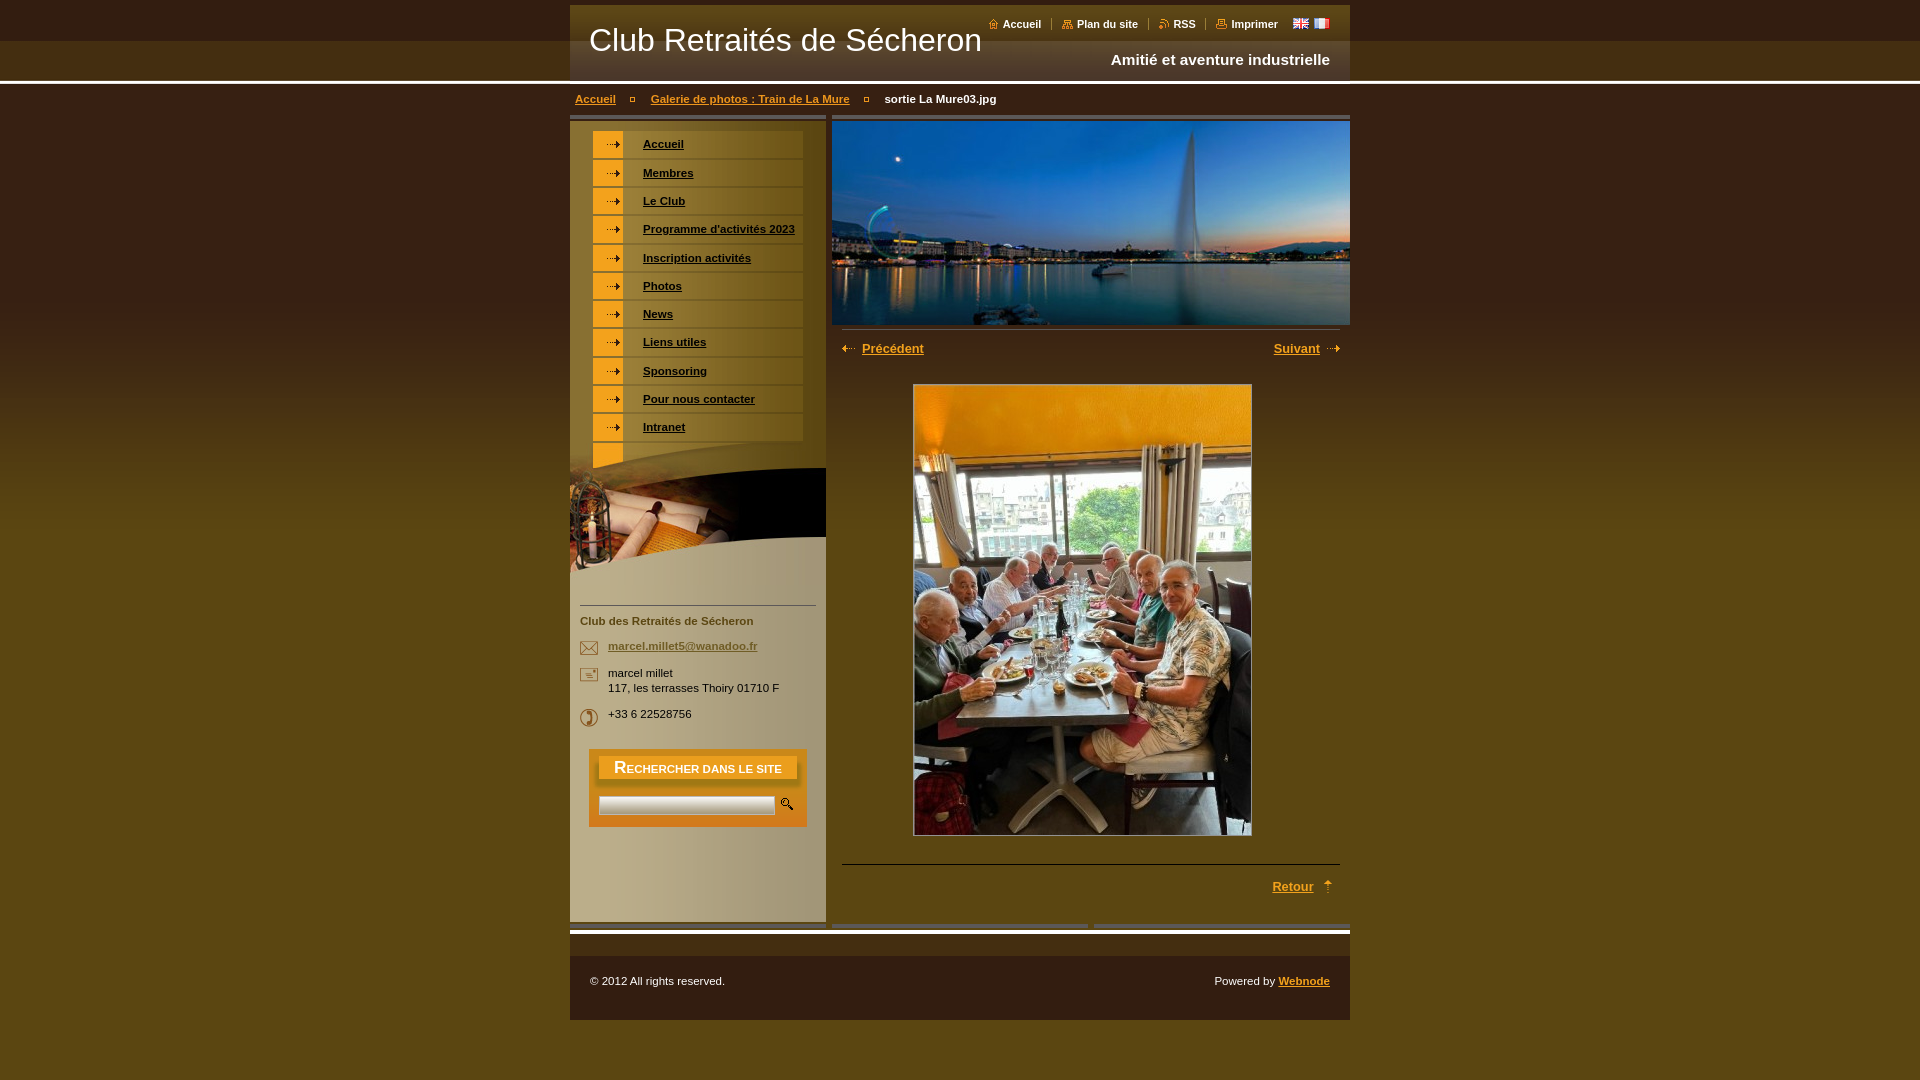 The height and width of the screenshot is (1080, 1920). Describe the element at coordinates (596, 99) in the screenshot. I see `Accueil` at that location.